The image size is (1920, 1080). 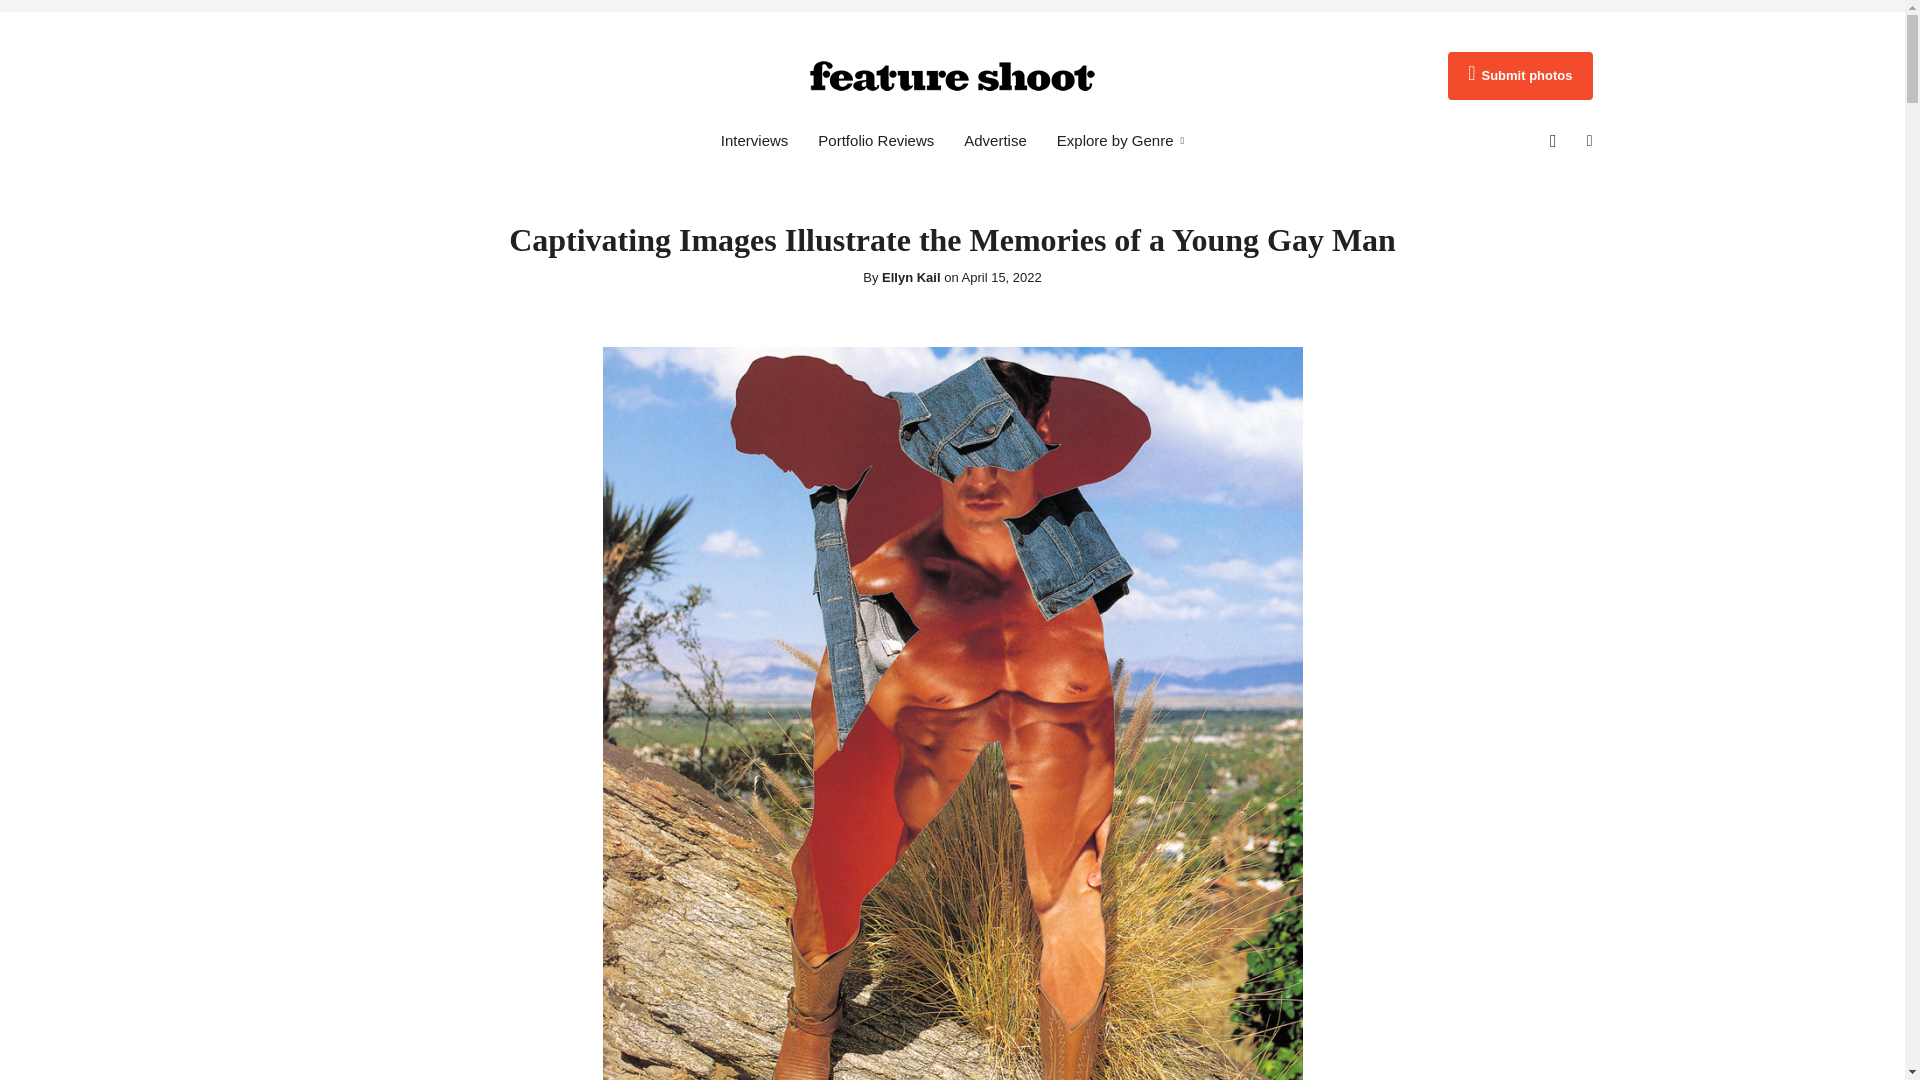 What do you see at coordinates (910, 278) in the screenshot?
I see `Ellyn Kail` at bounding box center [910, 278].